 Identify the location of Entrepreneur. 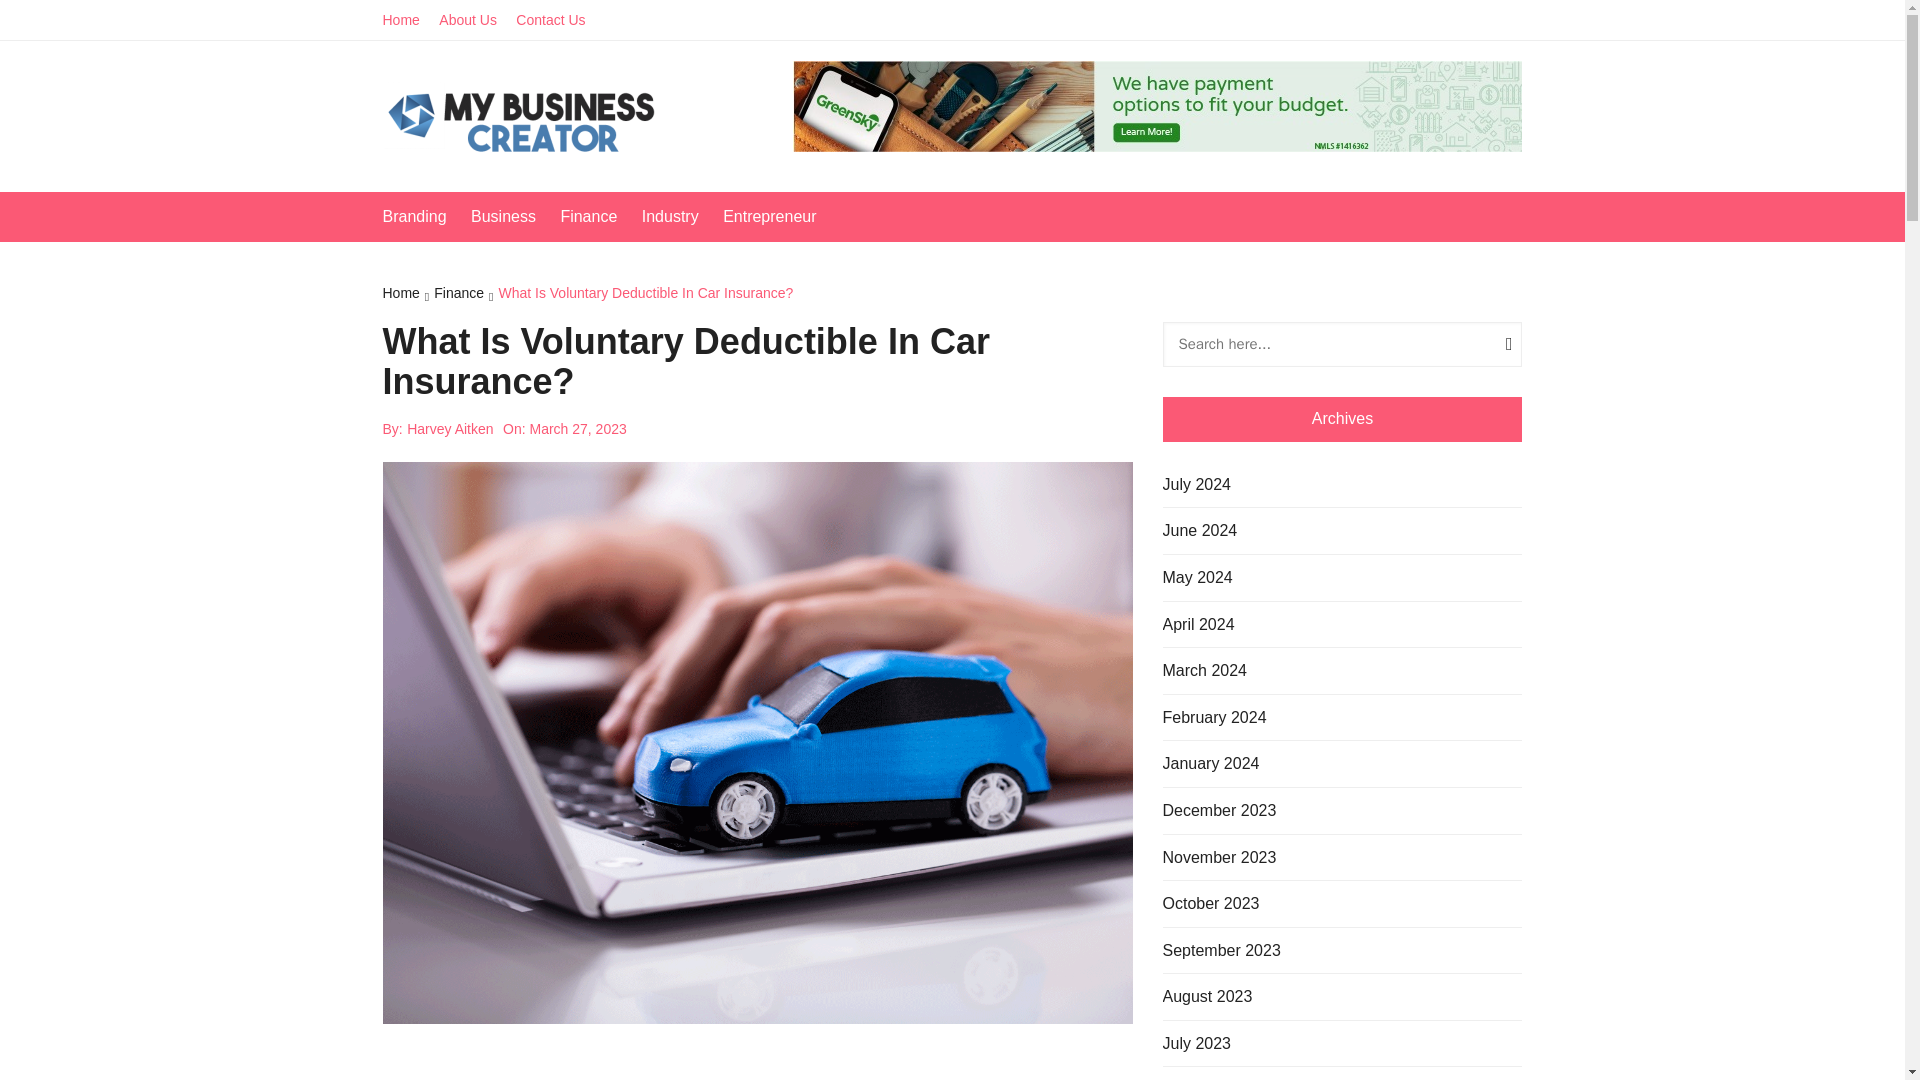
(779, 216).